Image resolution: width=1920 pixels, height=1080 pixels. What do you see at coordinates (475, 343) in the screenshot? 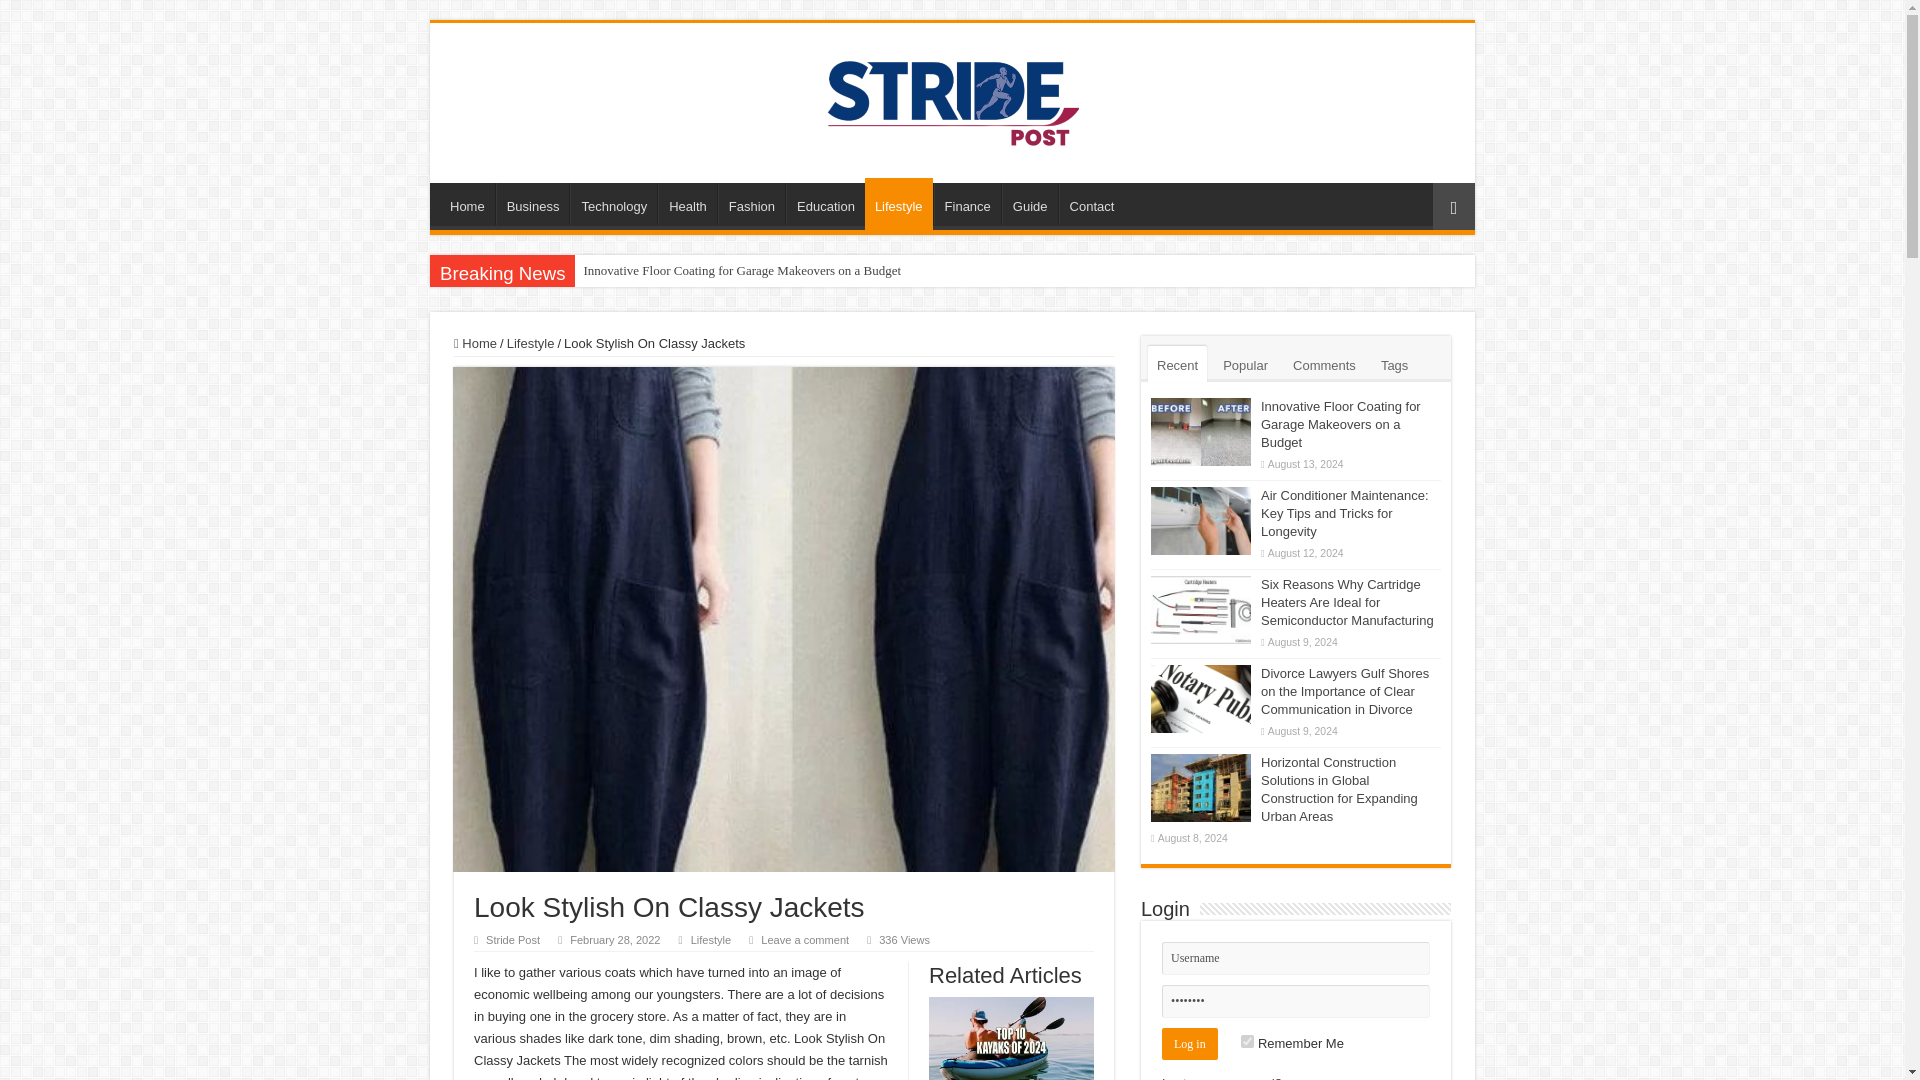
I see `Home` at bounding box center [475, 343].